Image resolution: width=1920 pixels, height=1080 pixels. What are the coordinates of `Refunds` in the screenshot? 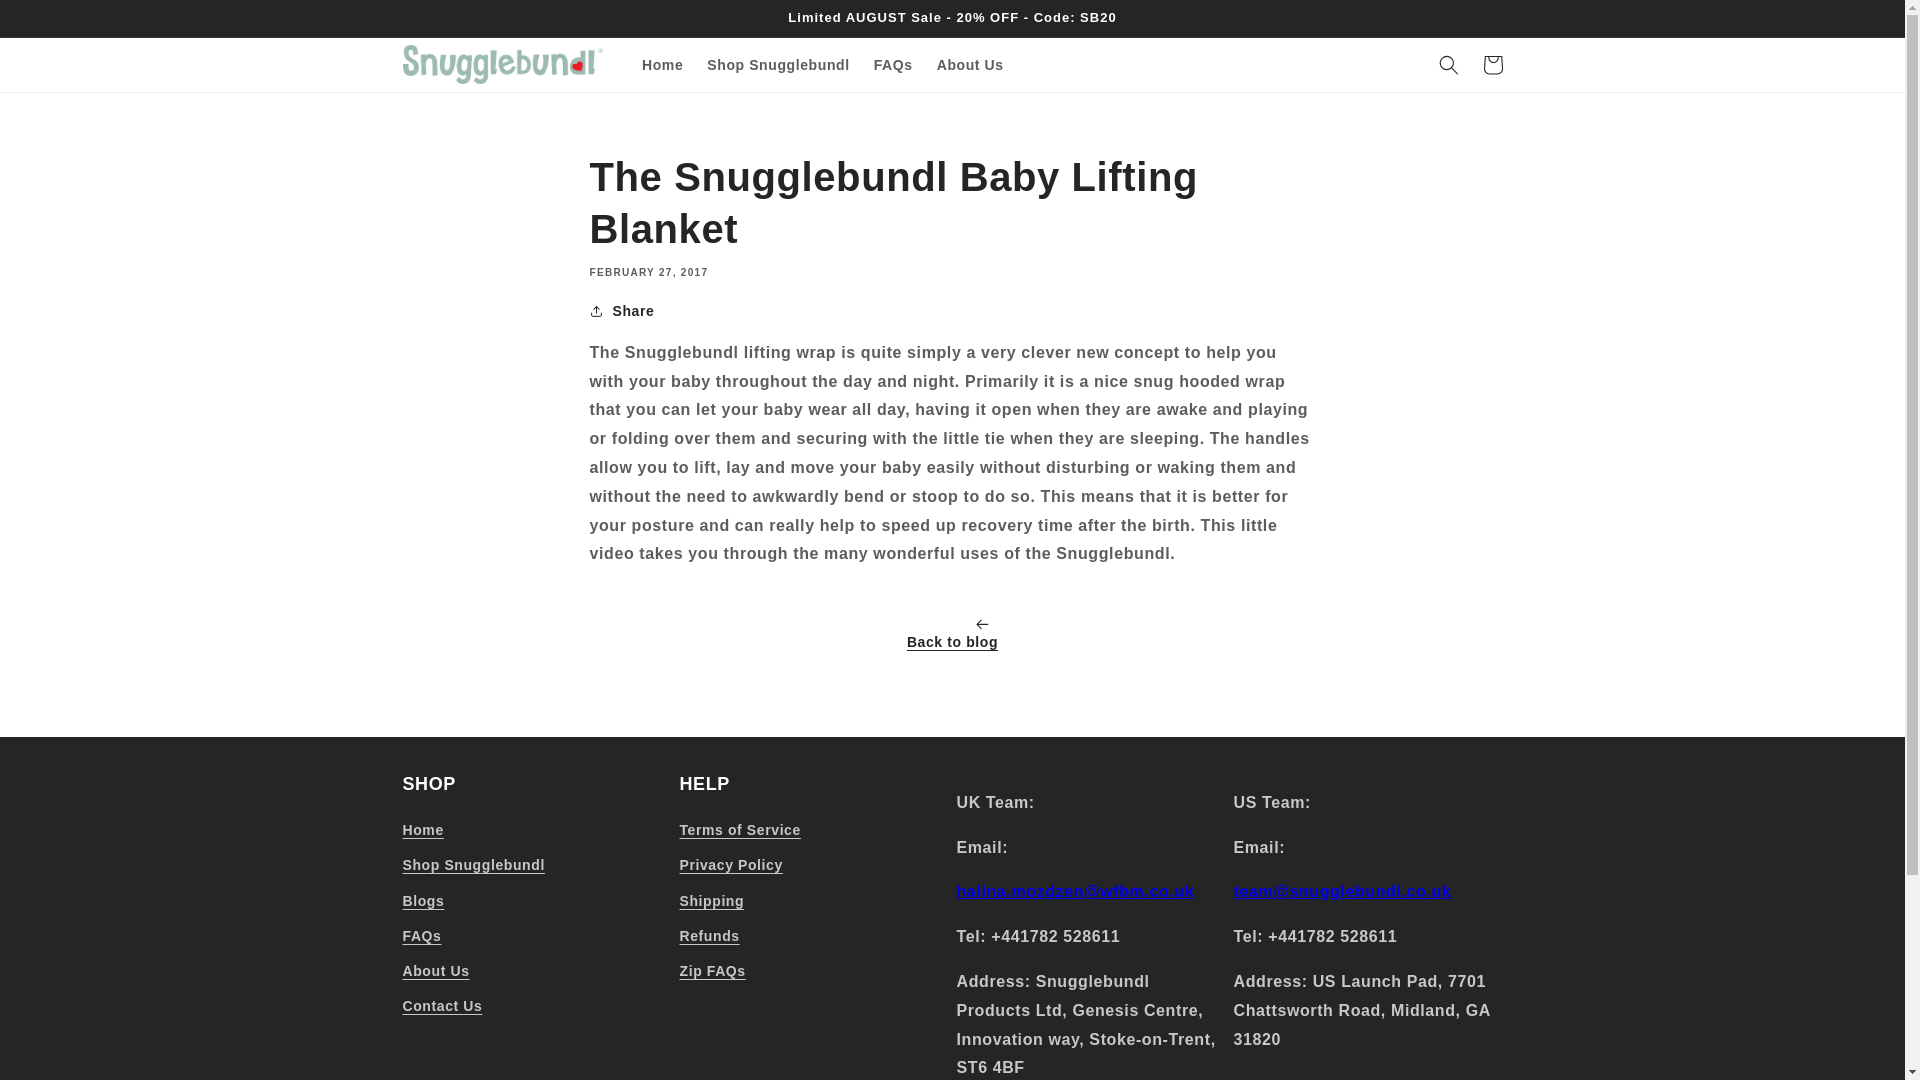 It's located at (709, 936).